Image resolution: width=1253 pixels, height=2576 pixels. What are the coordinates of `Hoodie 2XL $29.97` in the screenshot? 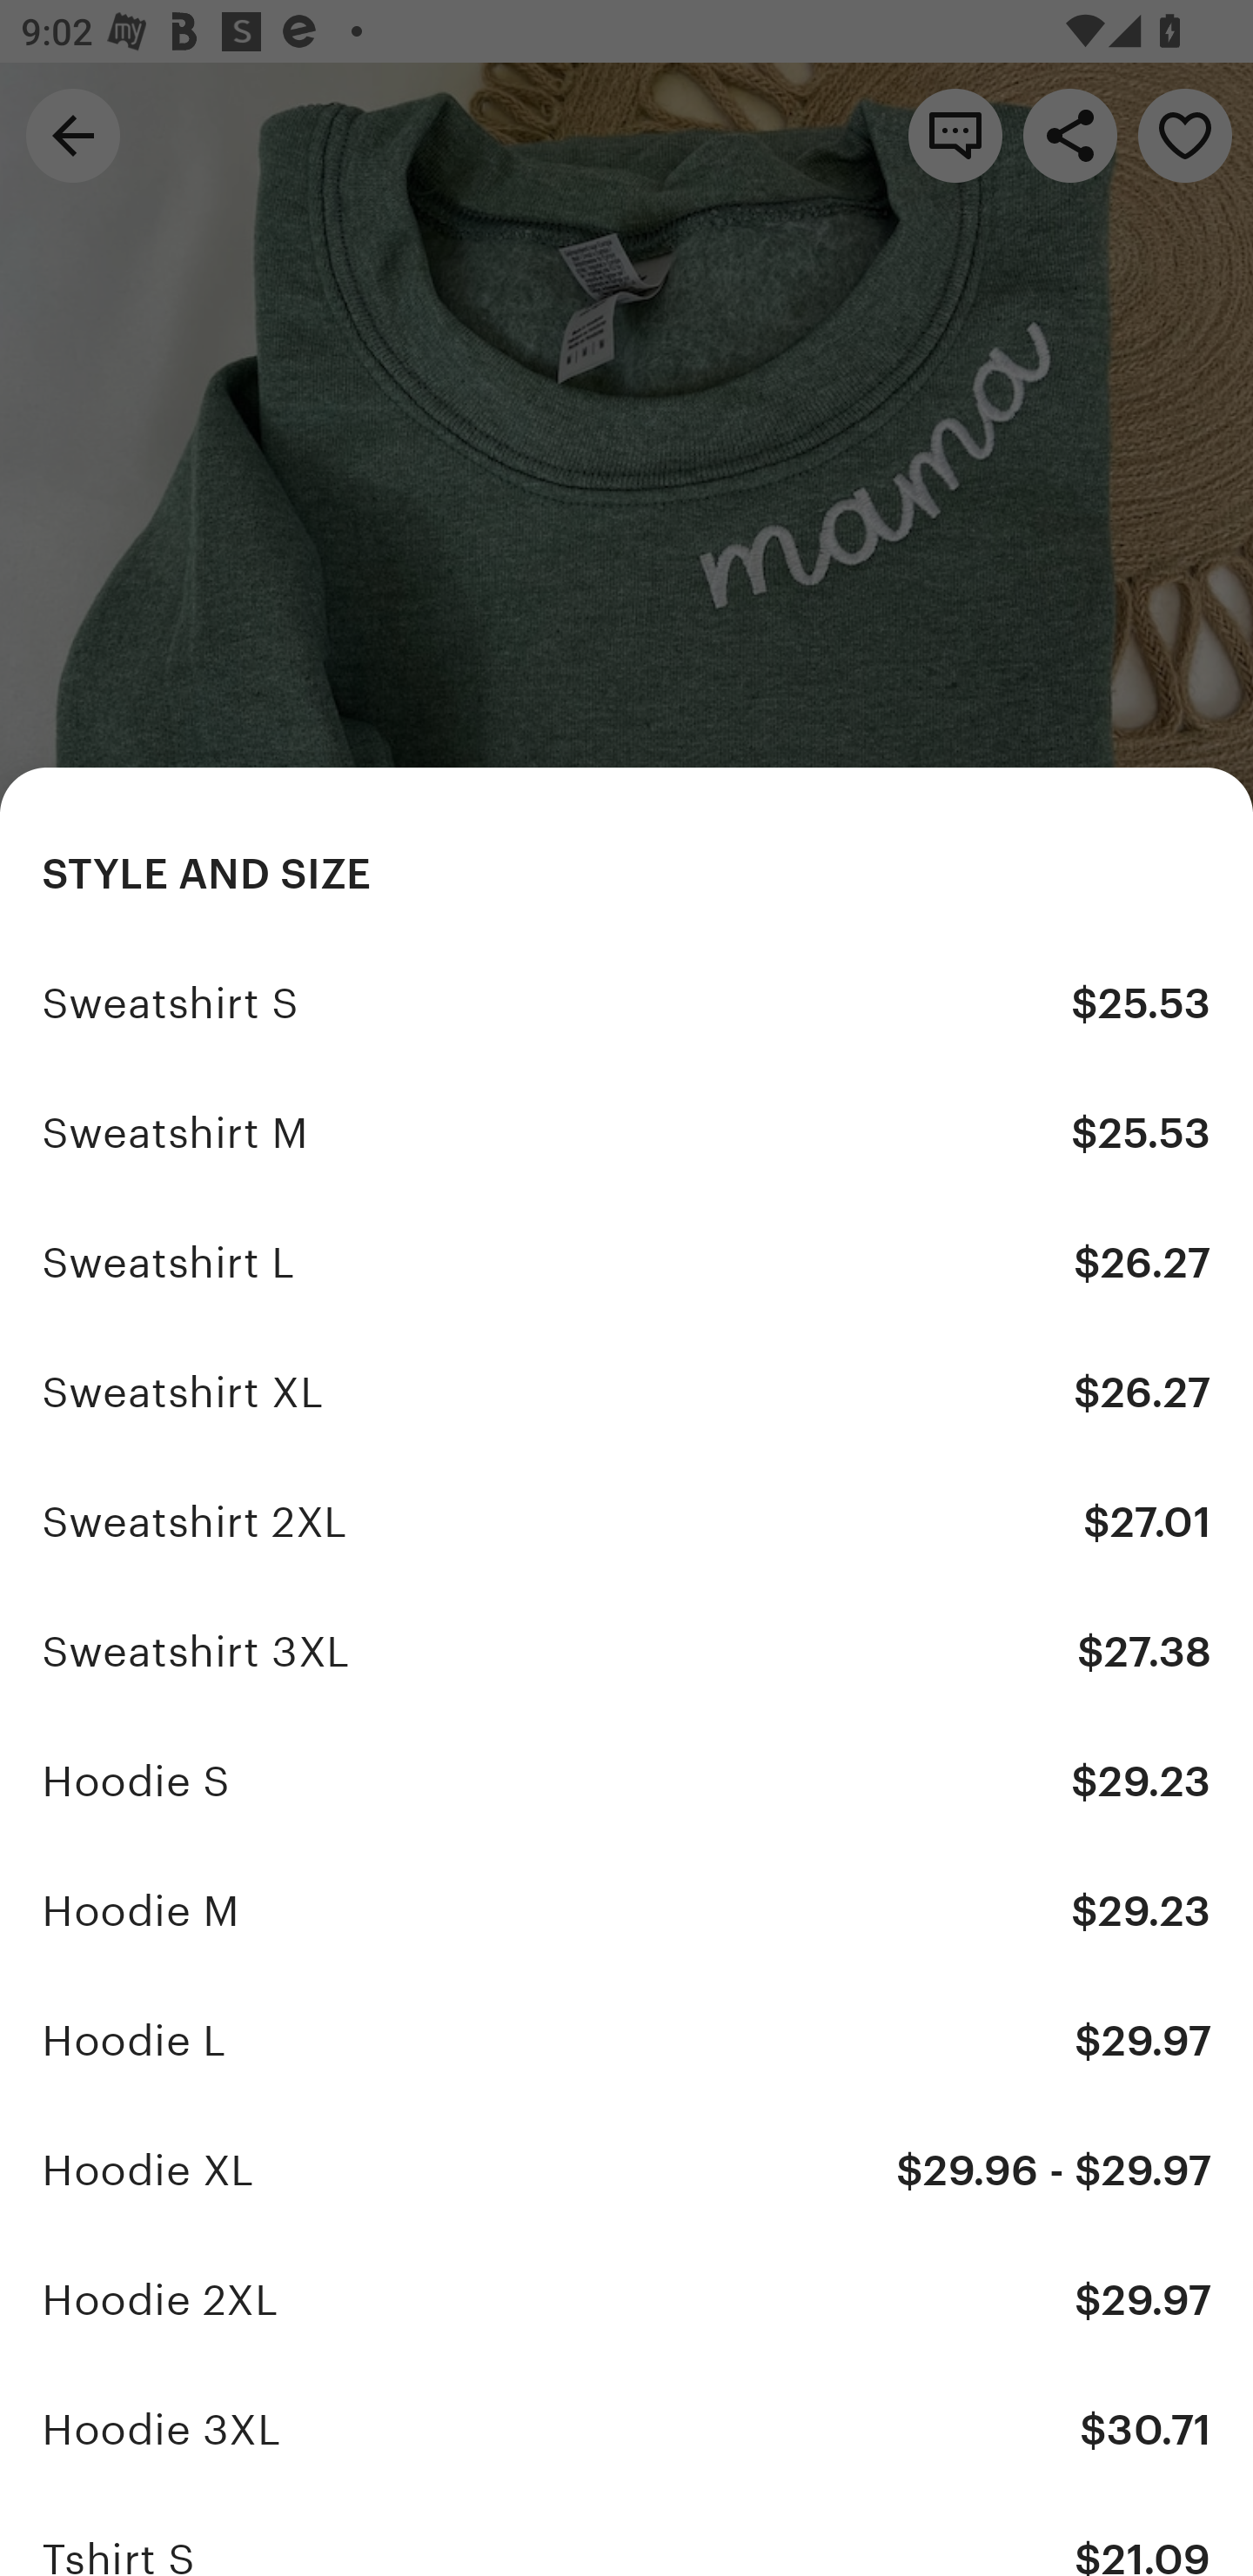 It's located at (626, 2300).